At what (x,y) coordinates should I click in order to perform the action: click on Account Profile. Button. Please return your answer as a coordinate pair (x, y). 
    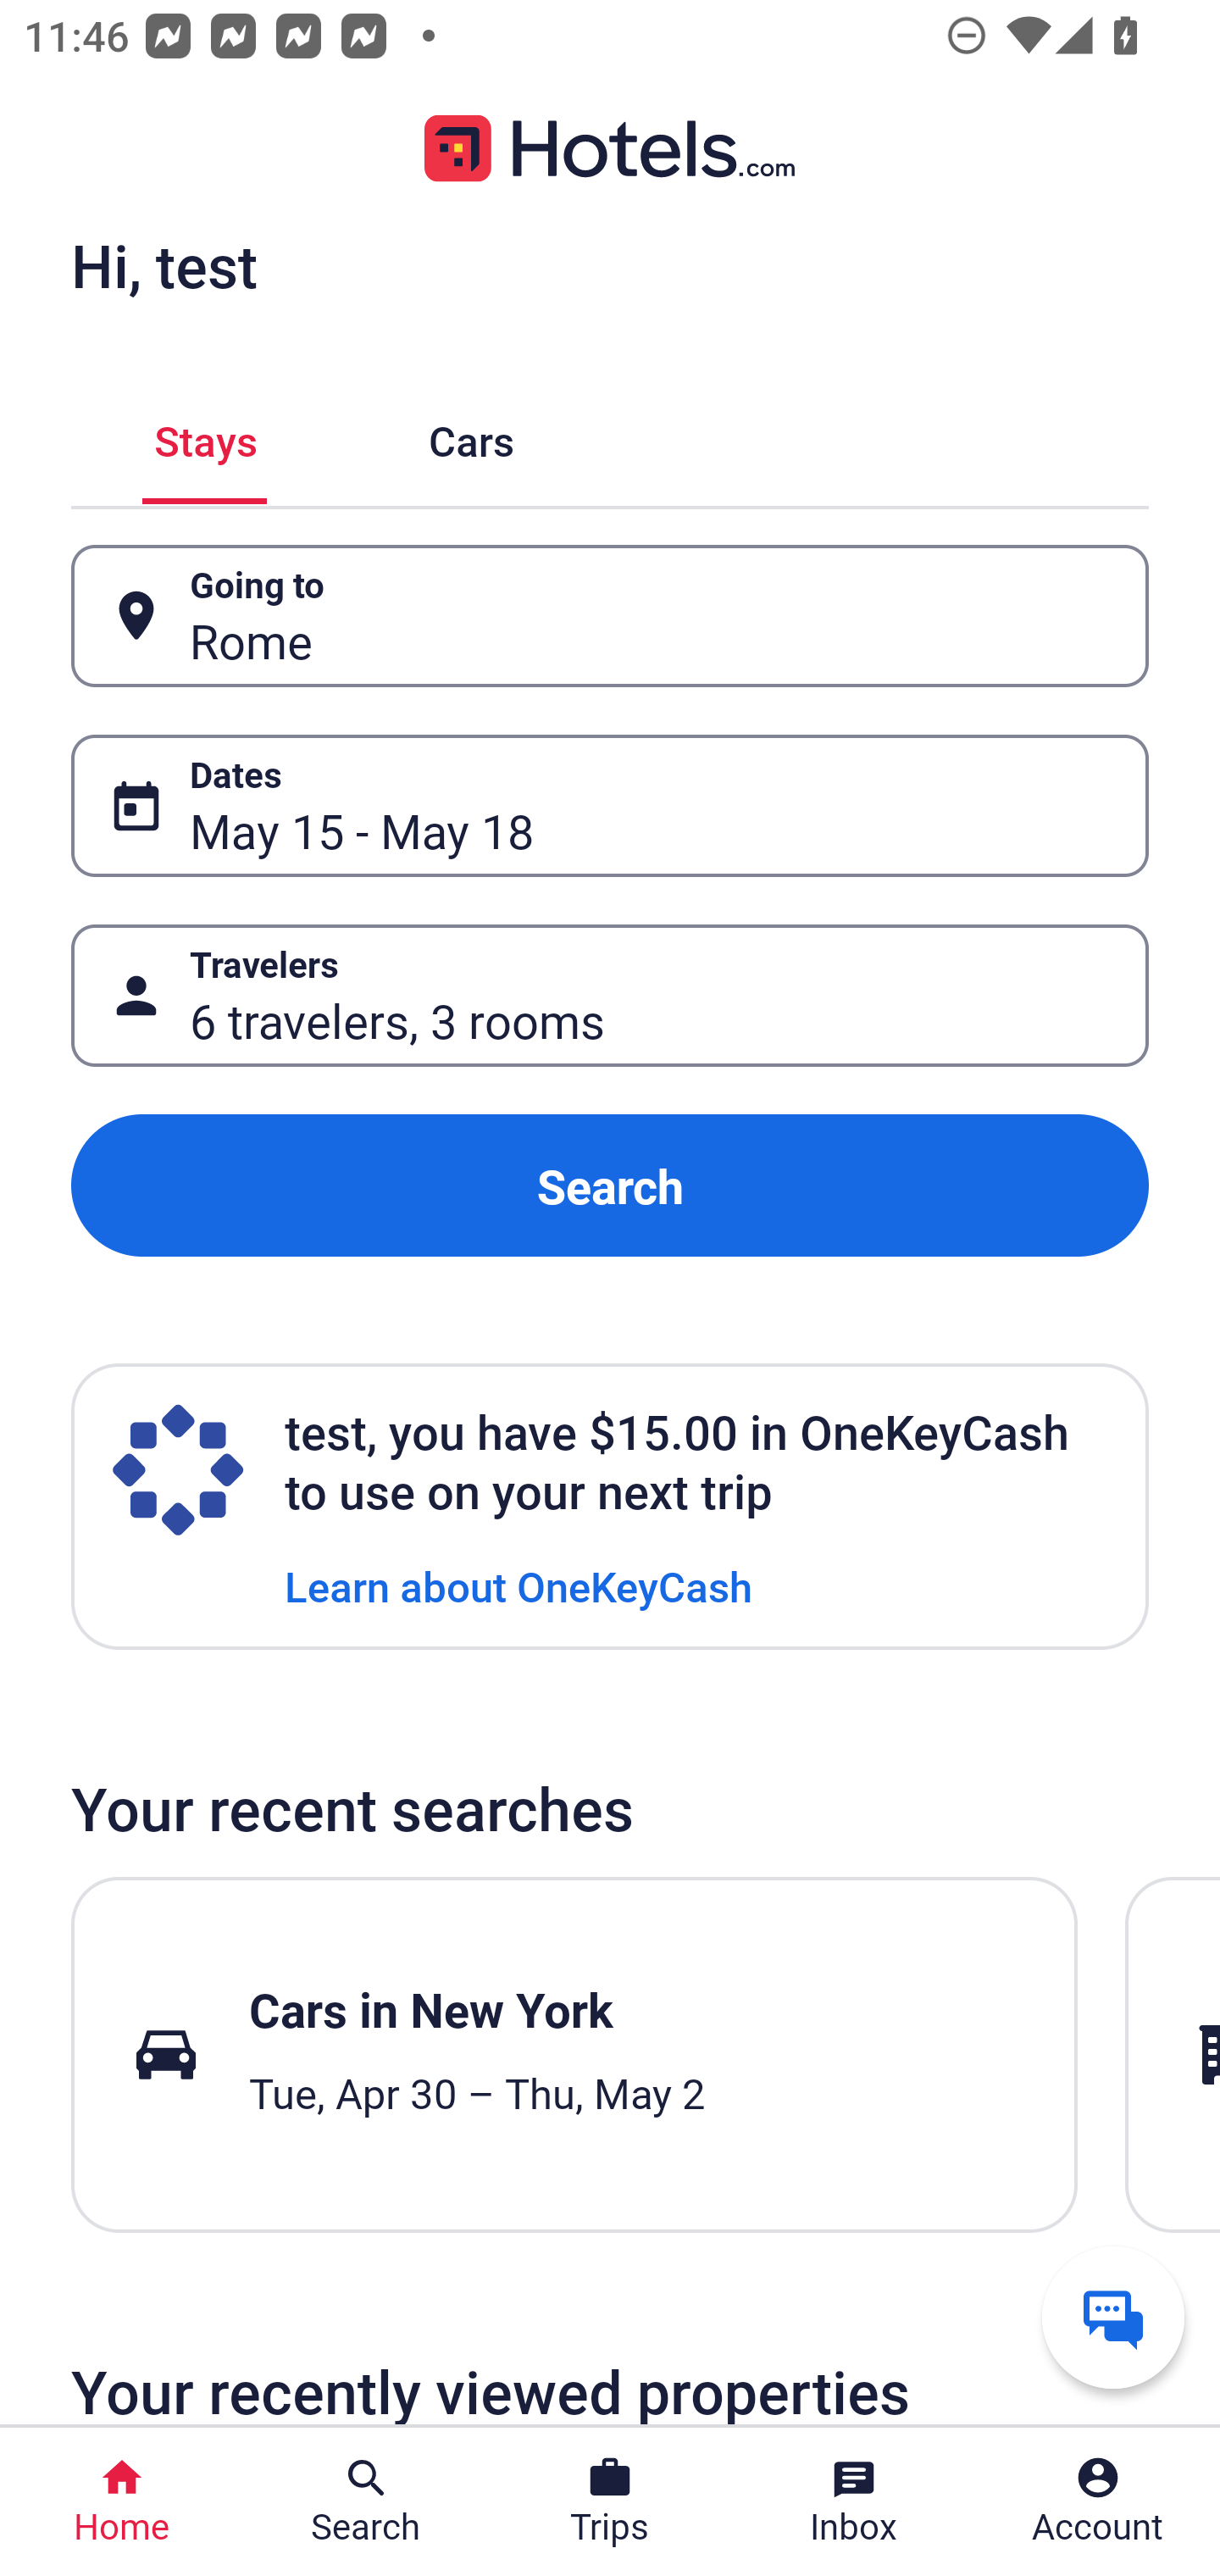
    Looking at the image, I should click on (1098, 2501).